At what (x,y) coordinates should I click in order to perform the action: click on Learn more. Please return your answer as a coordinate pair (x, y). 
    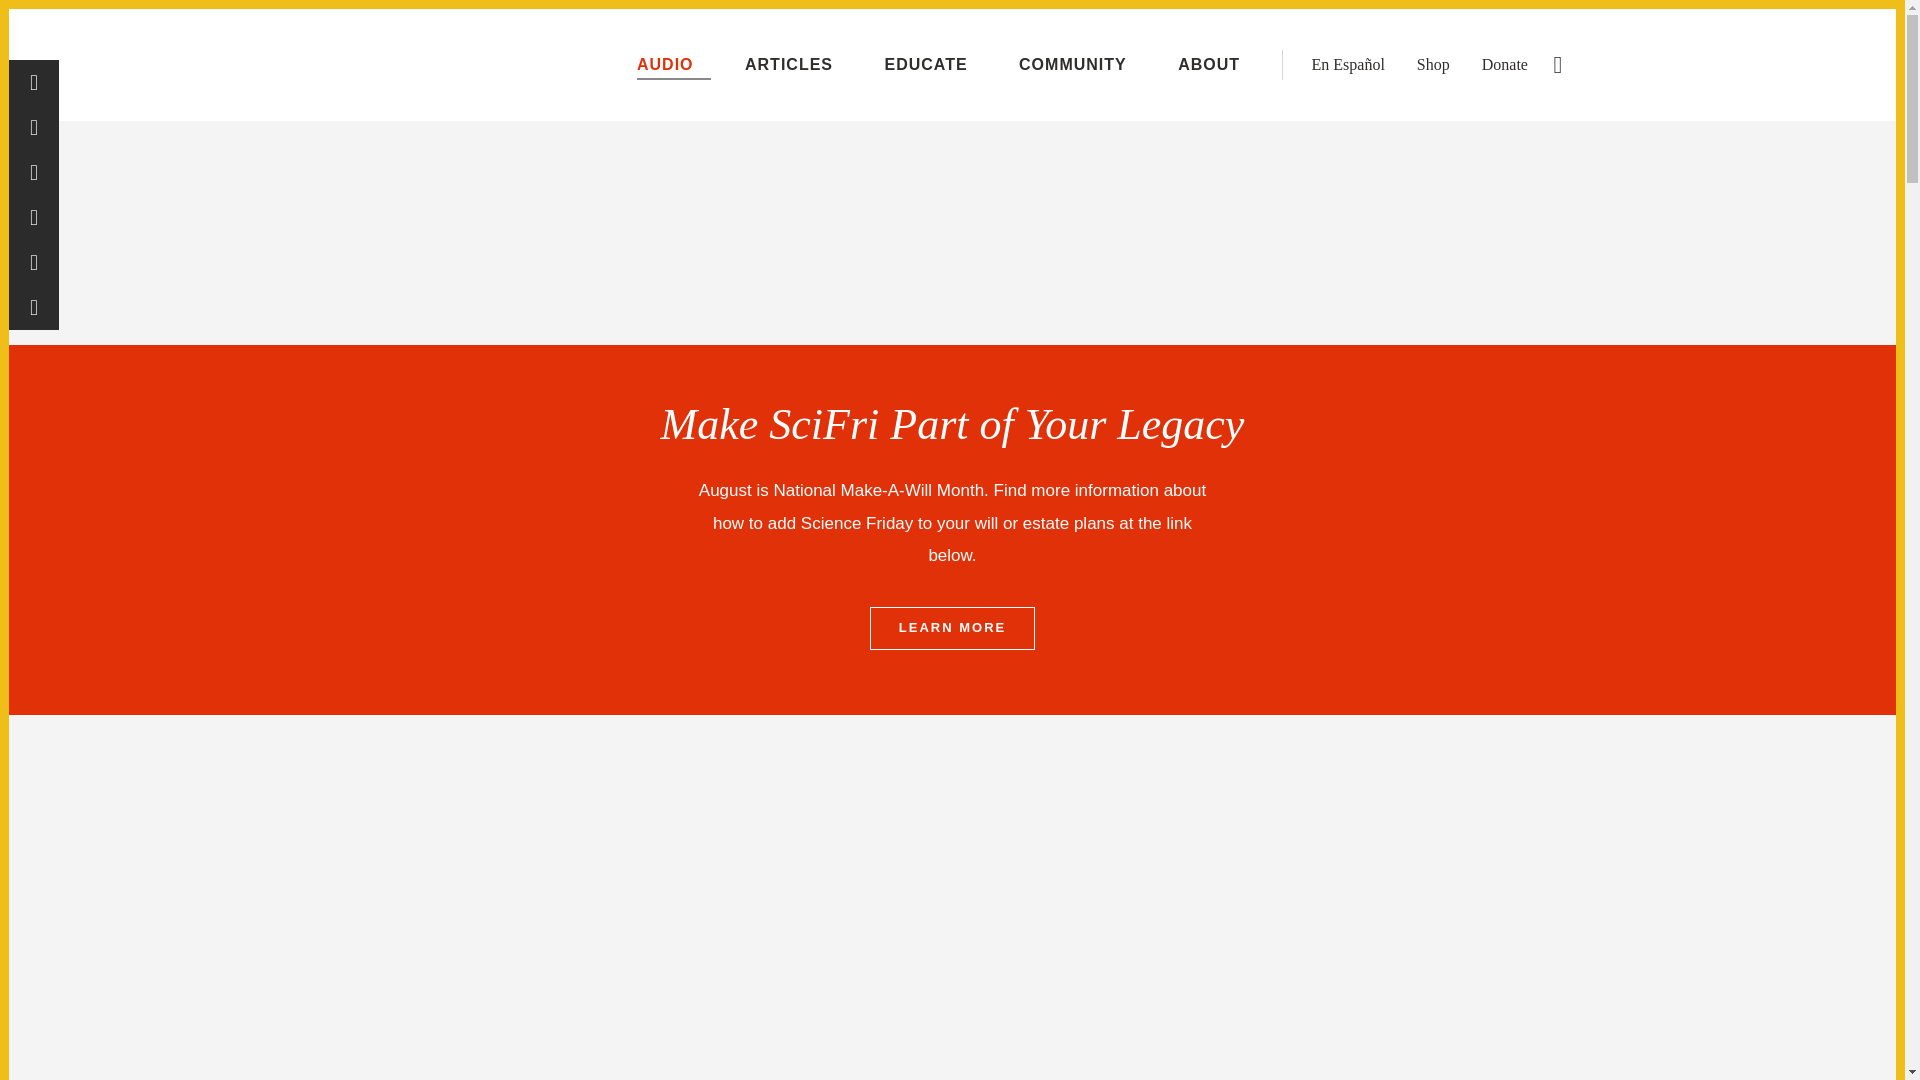
    Looking at the image, I should click on (952, 628).